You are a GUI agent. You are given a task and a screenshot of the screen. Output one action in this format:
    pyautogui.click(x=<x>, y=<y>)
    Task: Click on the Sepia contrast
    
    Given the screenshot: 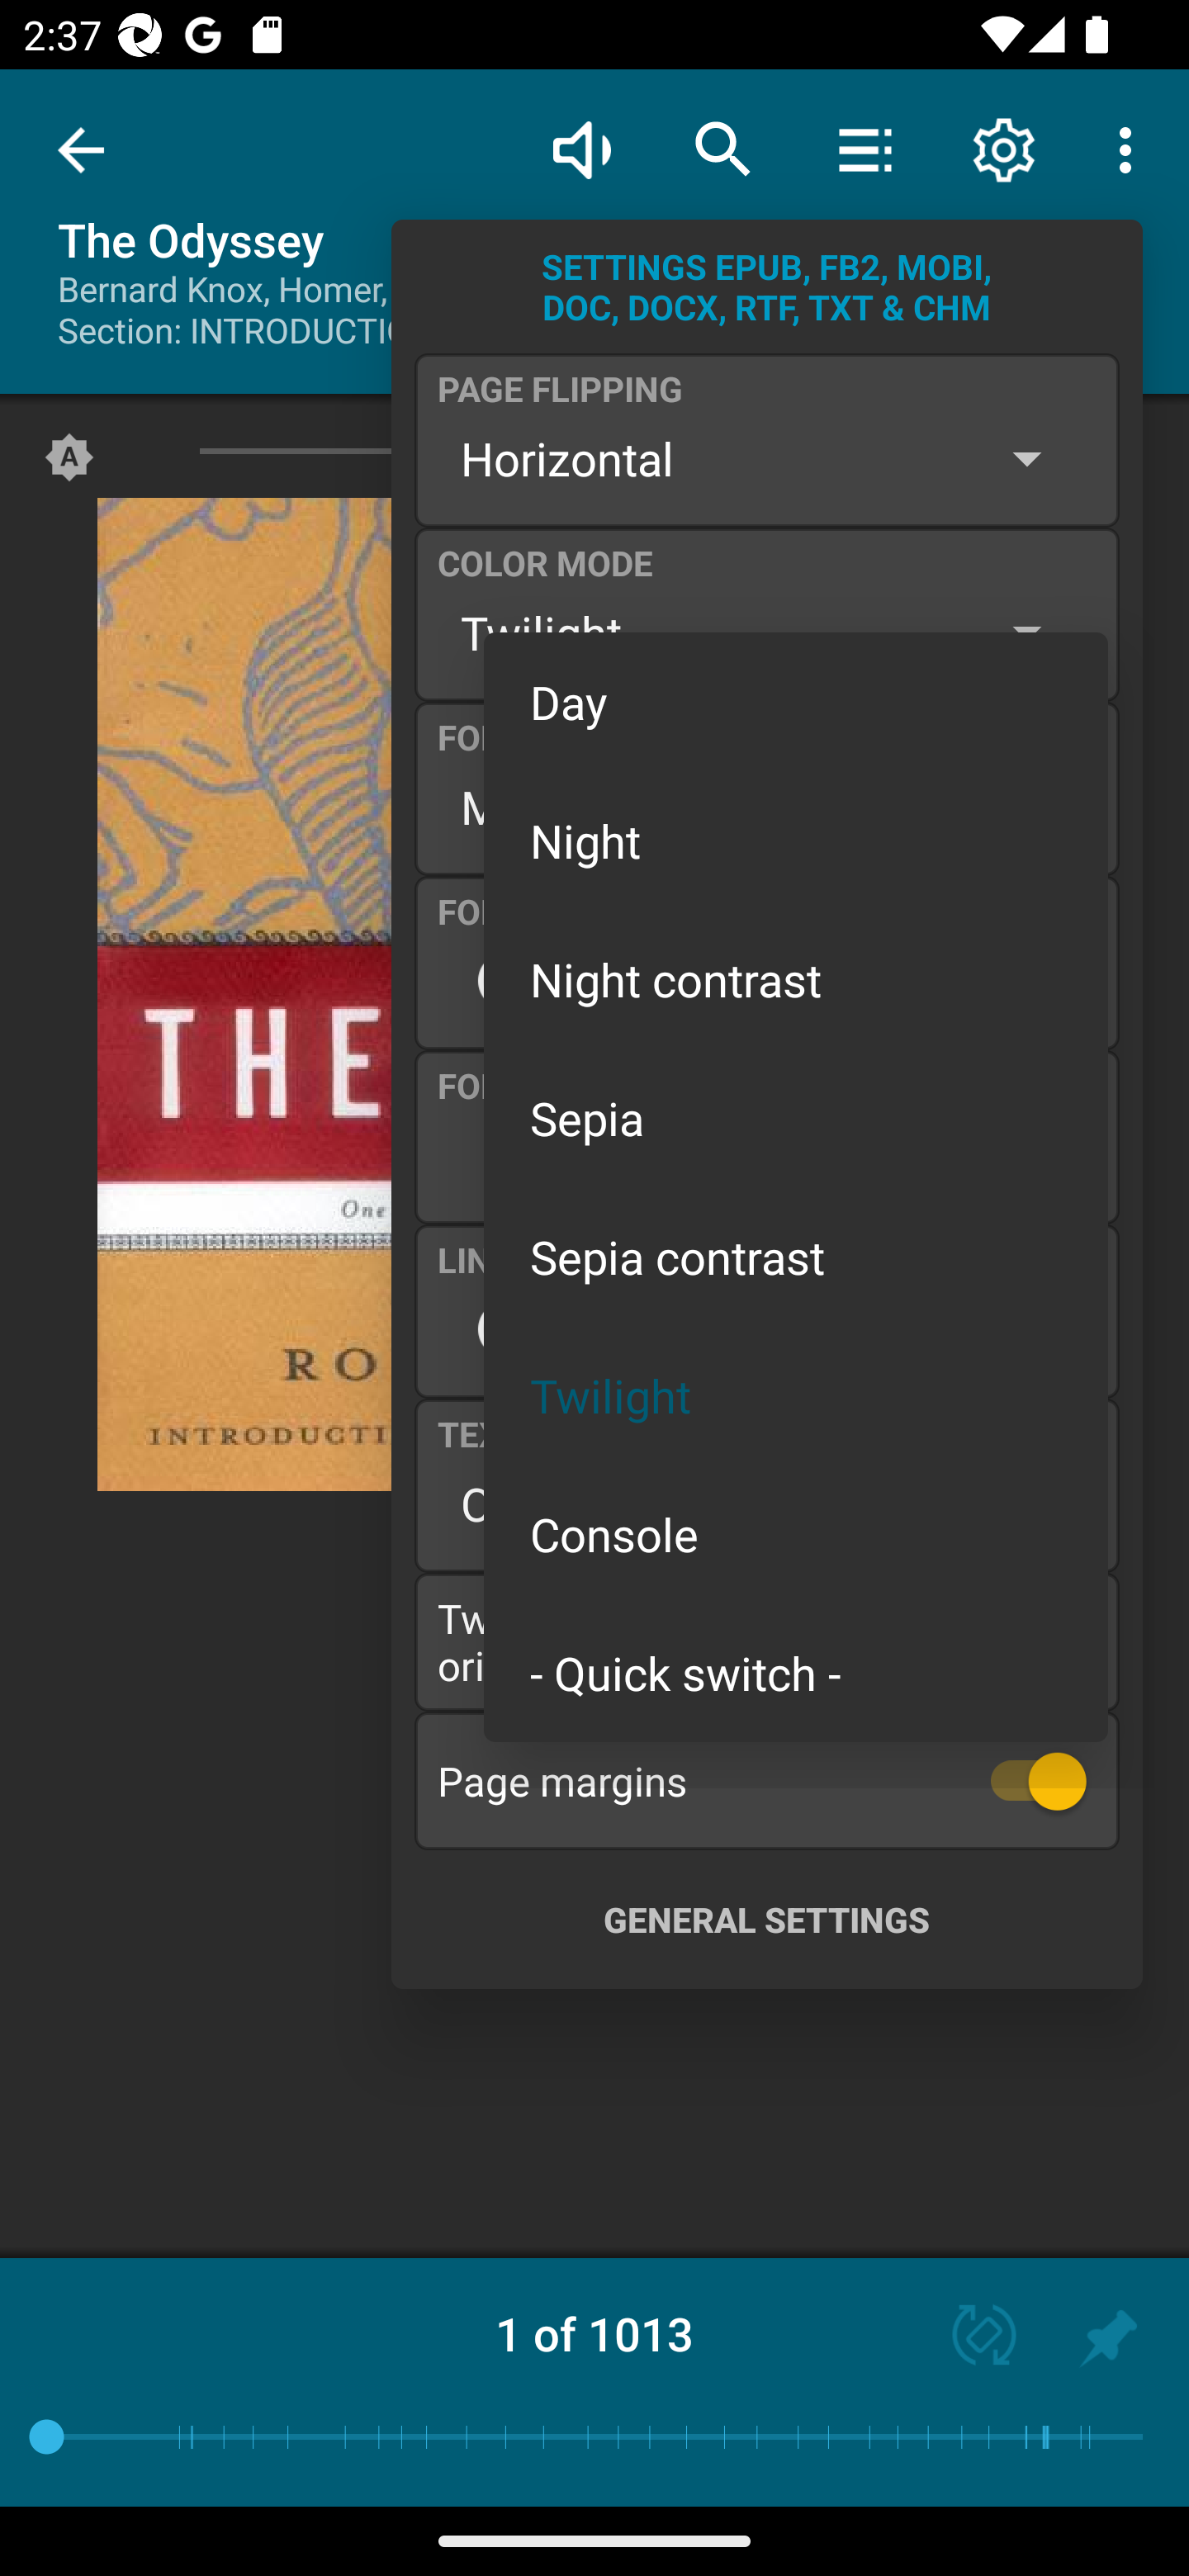 What is the action you would take?
    pyautogui.click(x=796, y=1257)
    